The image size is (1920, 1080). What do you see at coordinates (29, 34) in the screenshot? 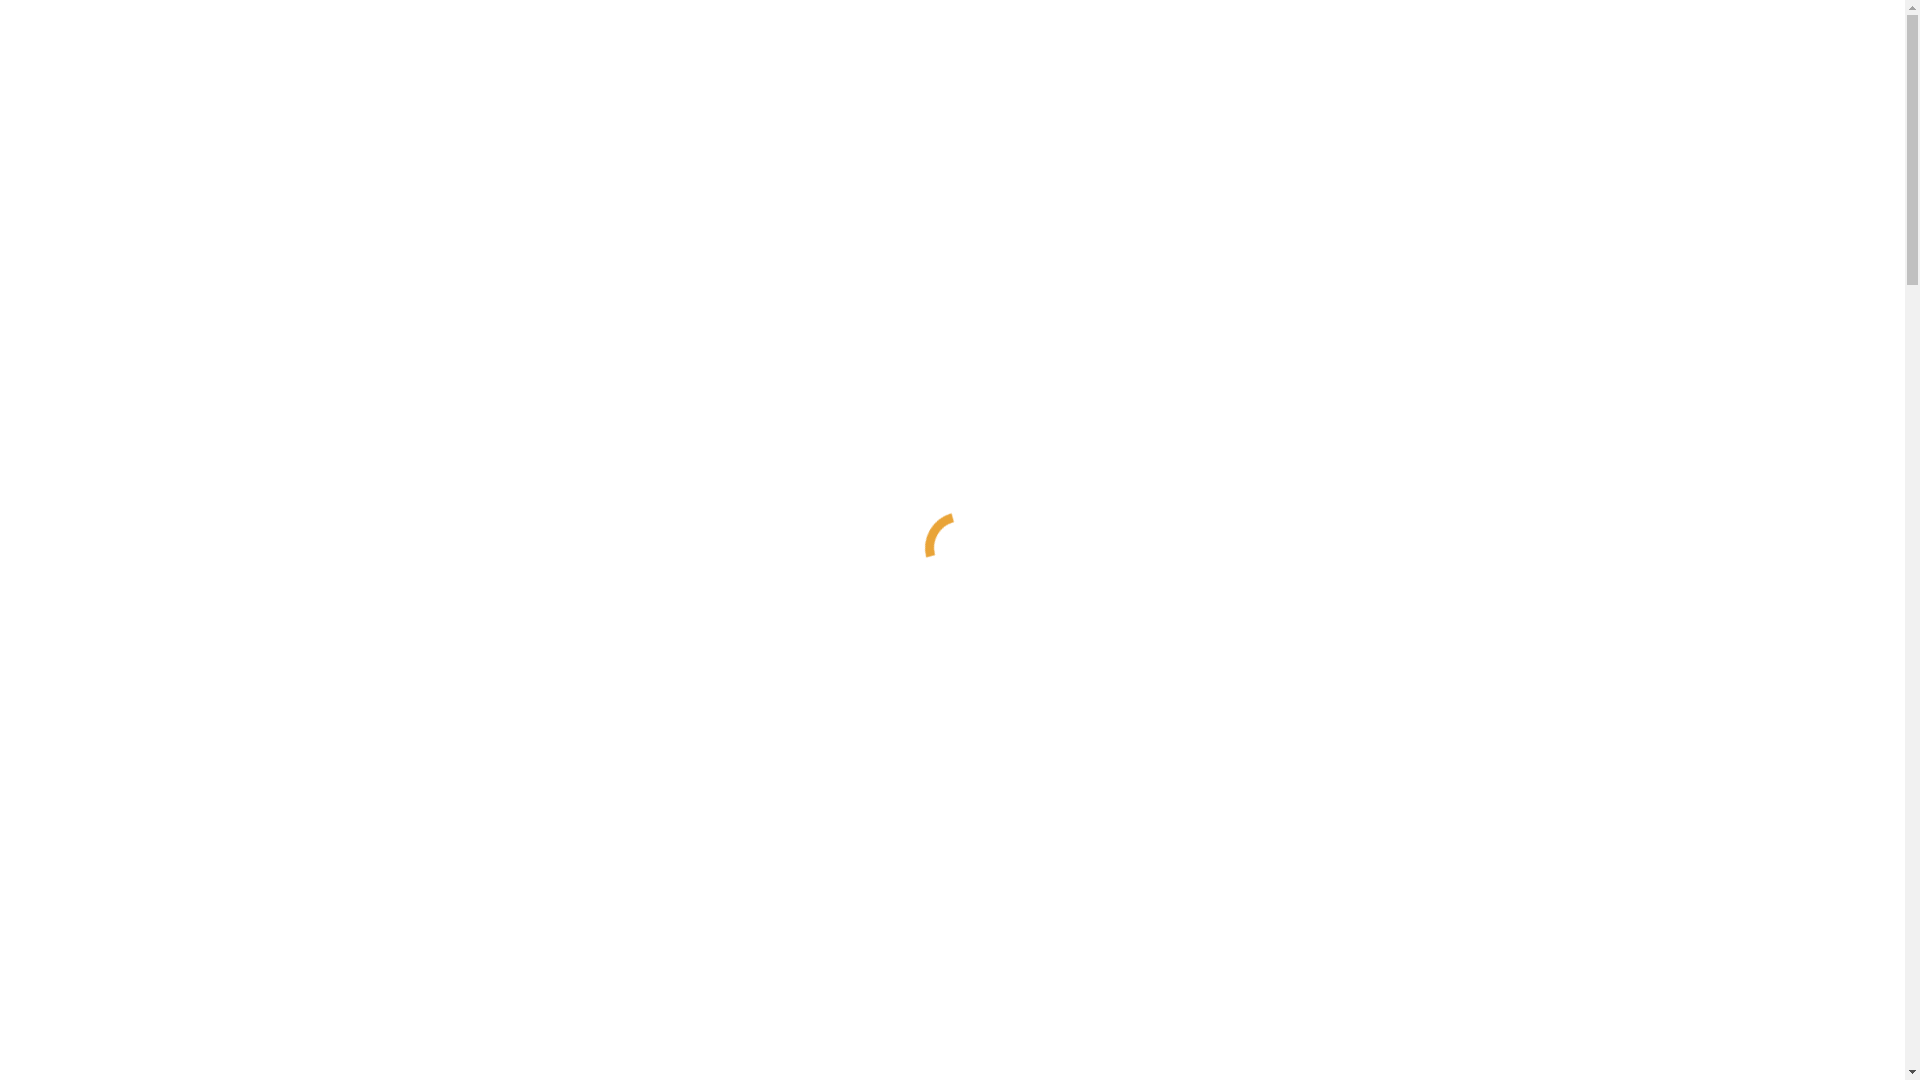
I see `CART` at bounding box center [29, 34].